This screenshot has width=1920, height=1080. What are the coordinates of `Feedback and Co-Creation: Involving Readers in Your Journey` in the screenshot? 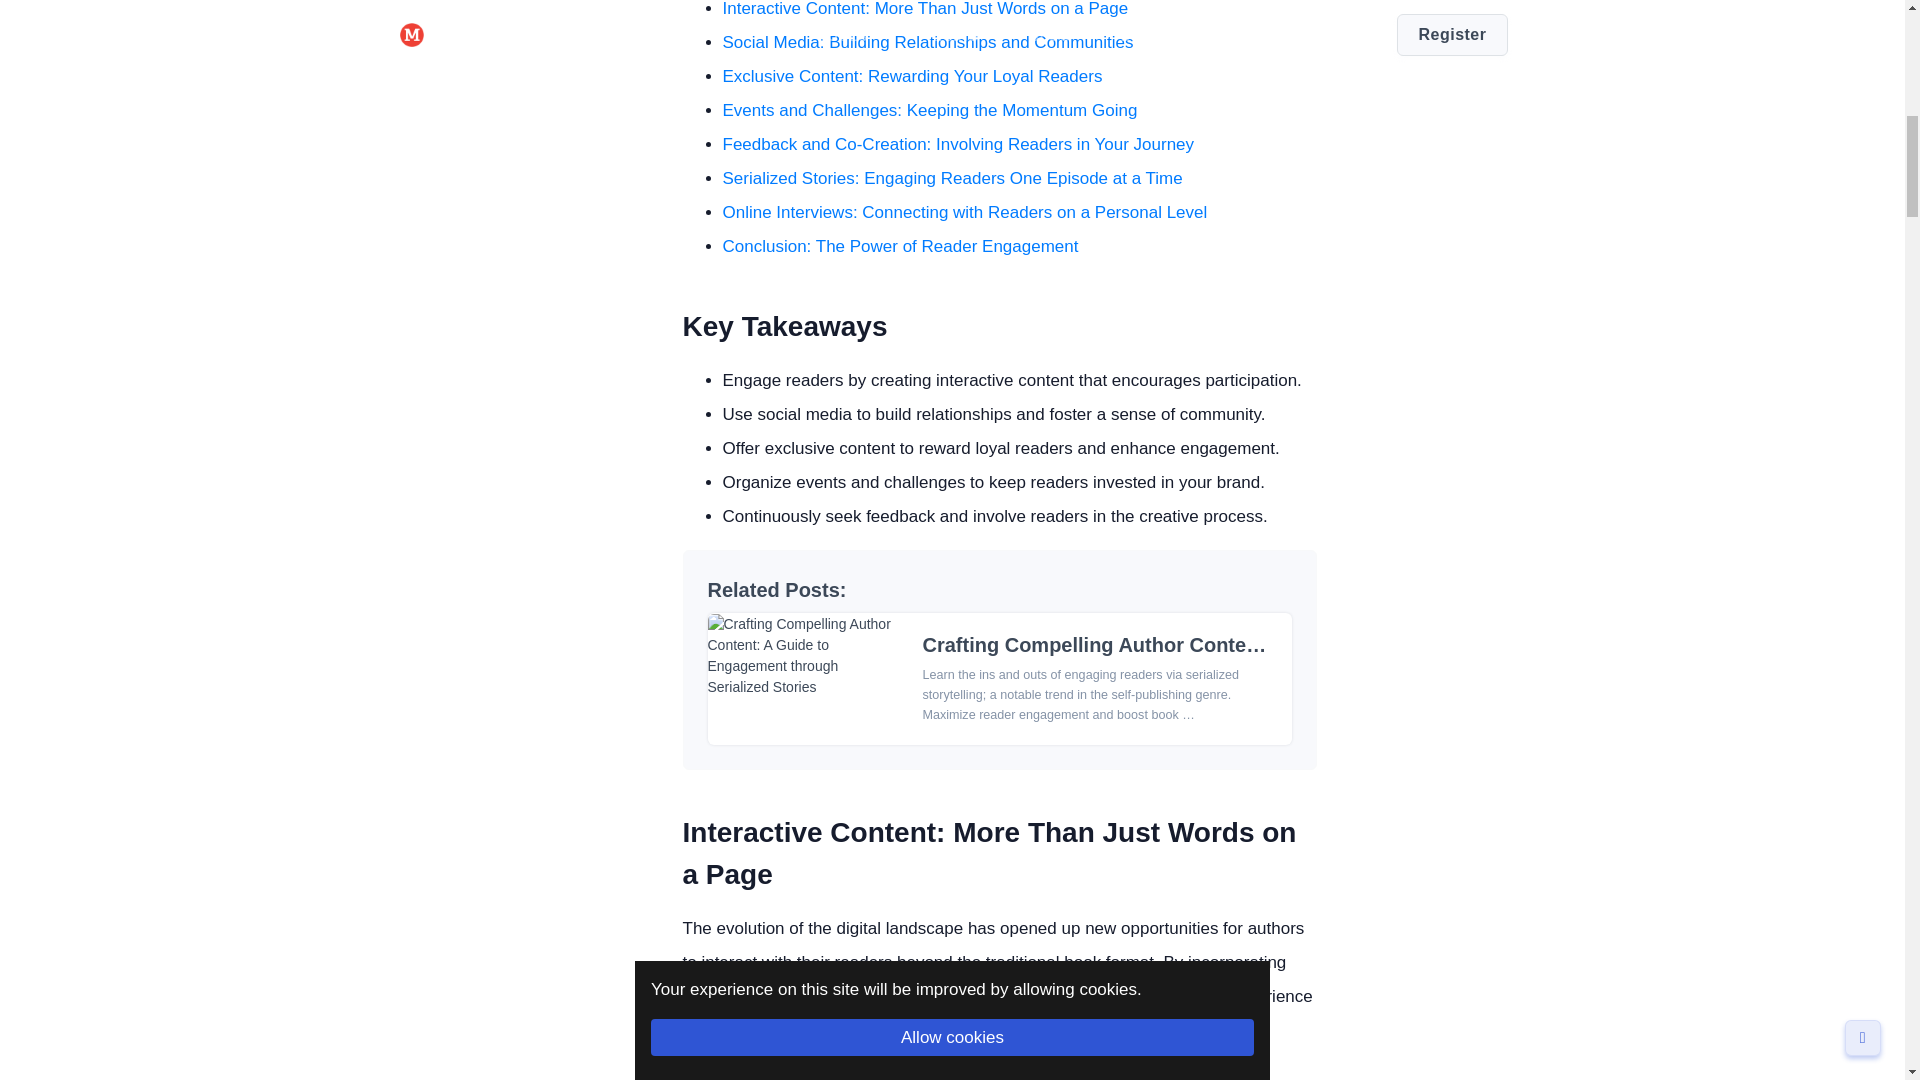 It's located at (958, 144).